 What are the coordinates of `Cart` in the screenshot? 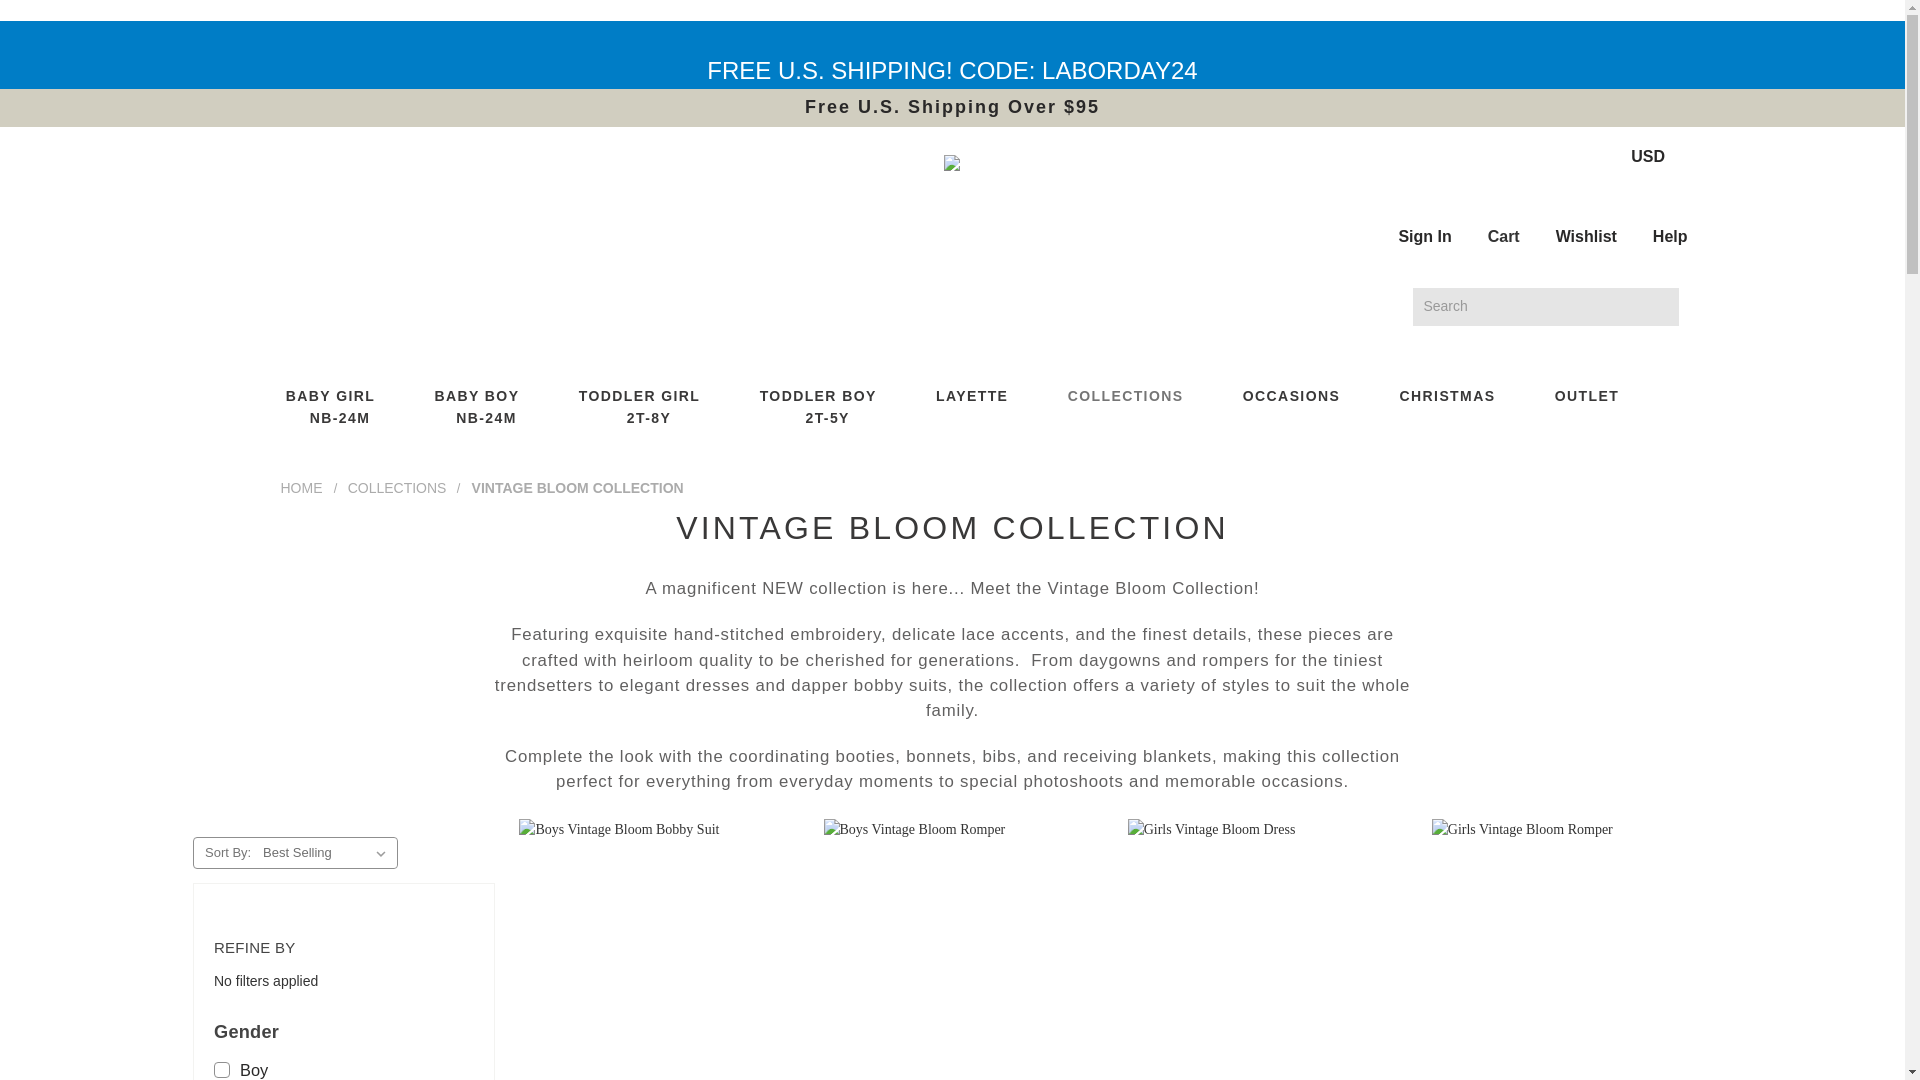 It's located at (1504, 221).